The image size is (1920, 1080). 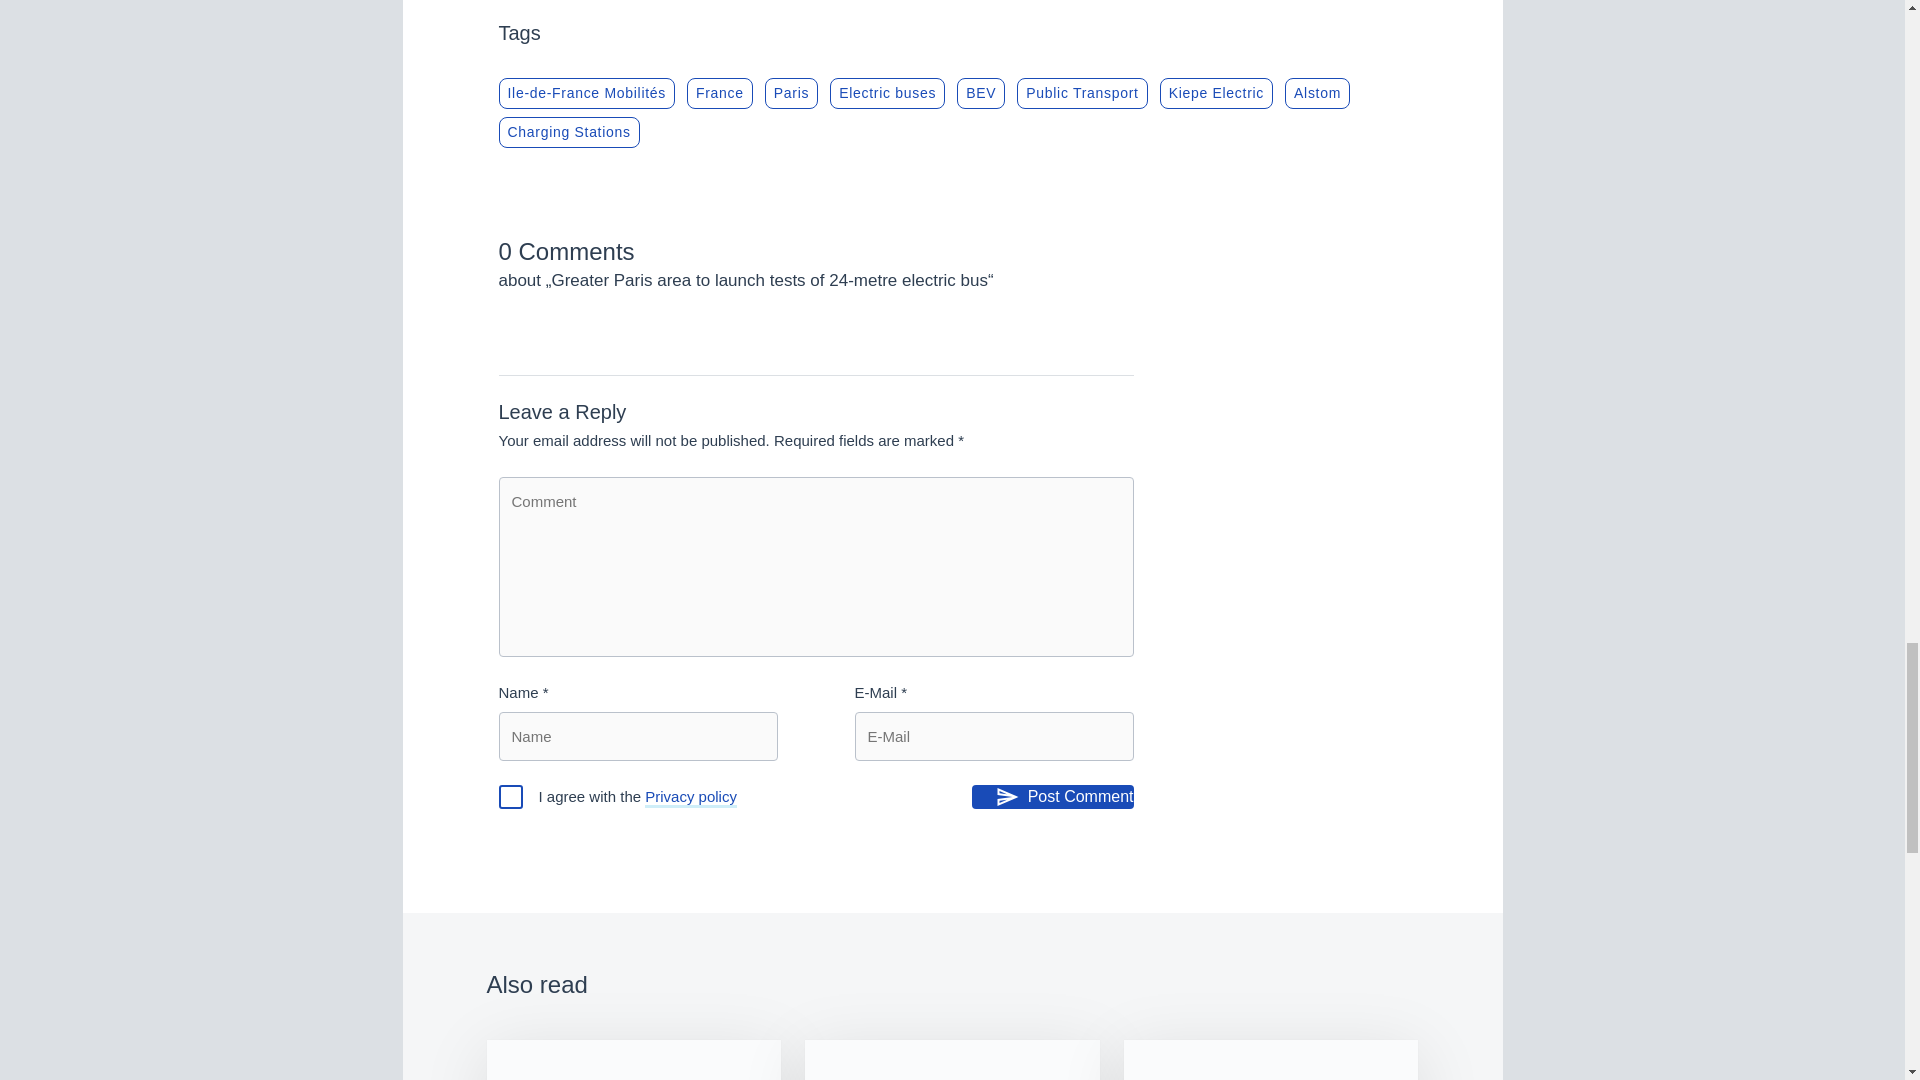 I want to click on EU Commission slightly lowers tariffs for EVs from China, so click(x=1270, y=1060).